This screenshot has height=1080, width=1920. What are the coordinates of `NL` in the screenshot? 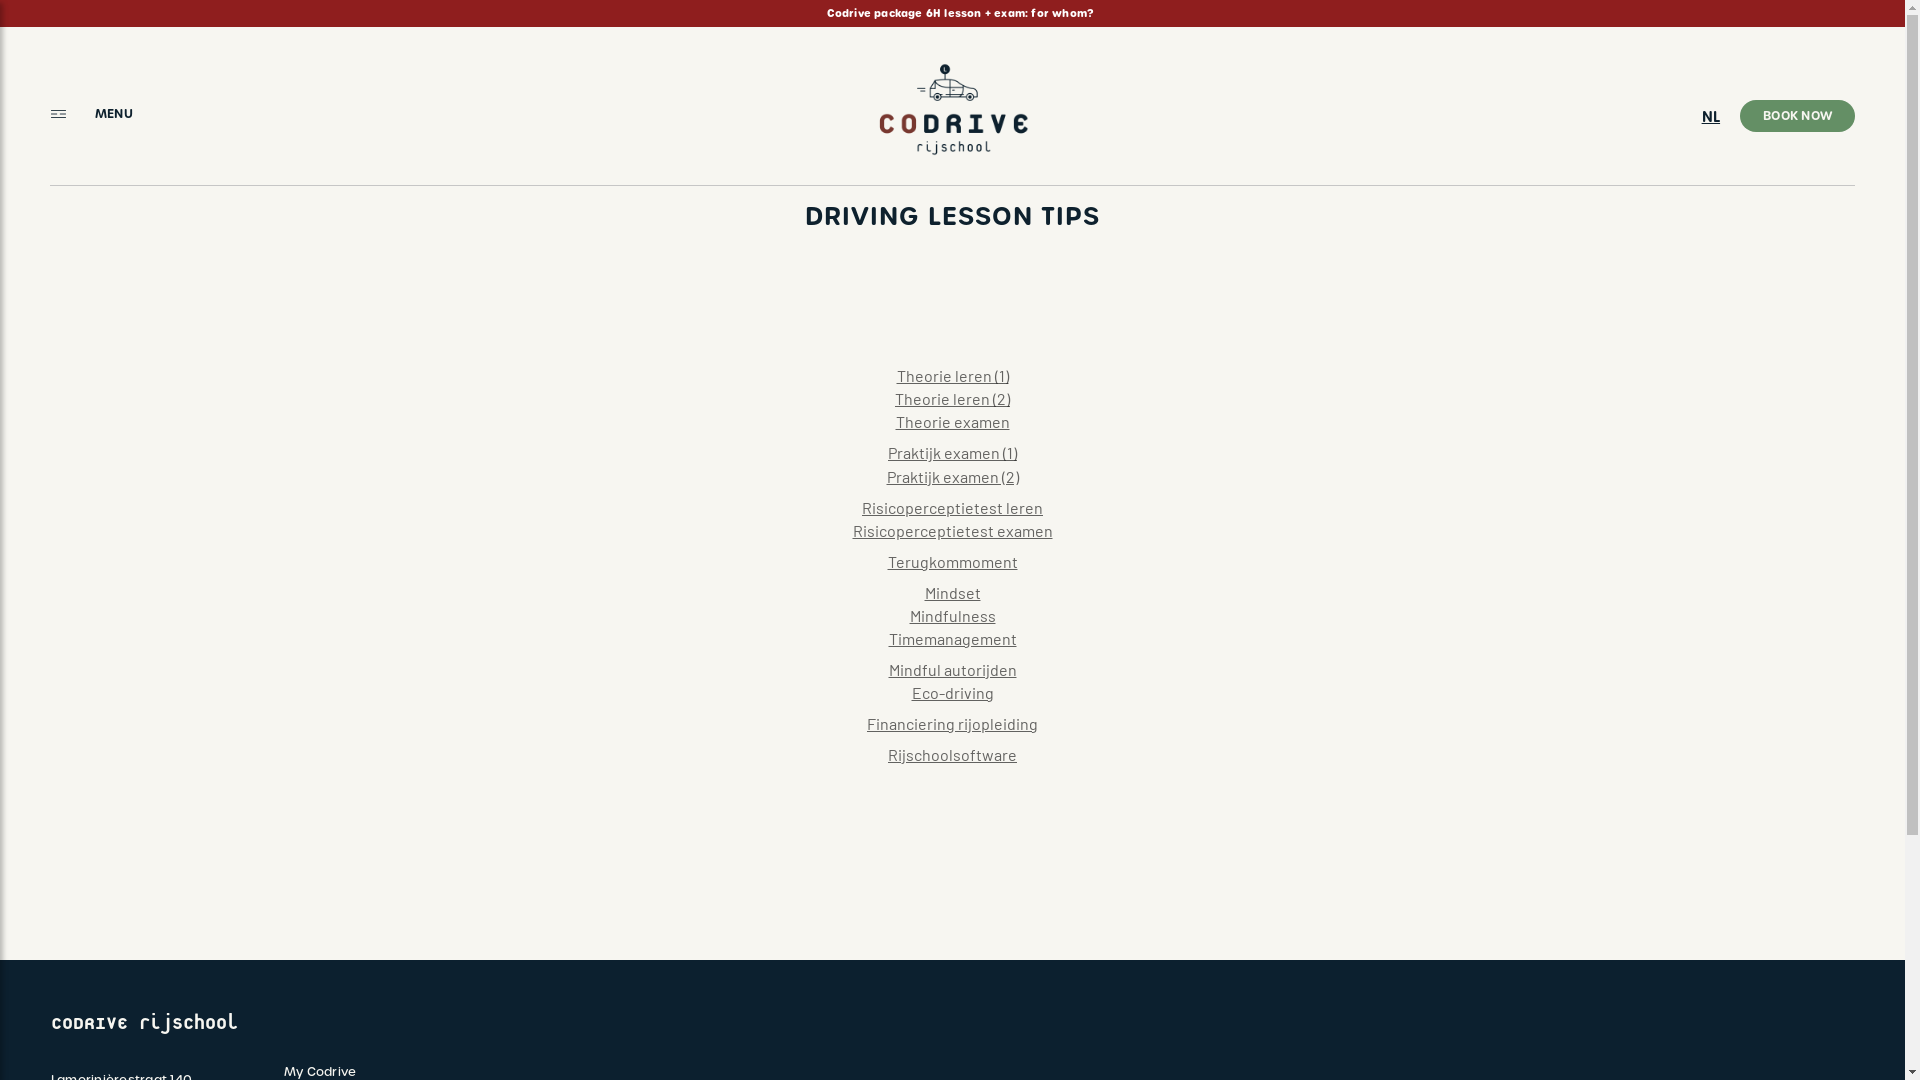 It's located at (1711, 117).